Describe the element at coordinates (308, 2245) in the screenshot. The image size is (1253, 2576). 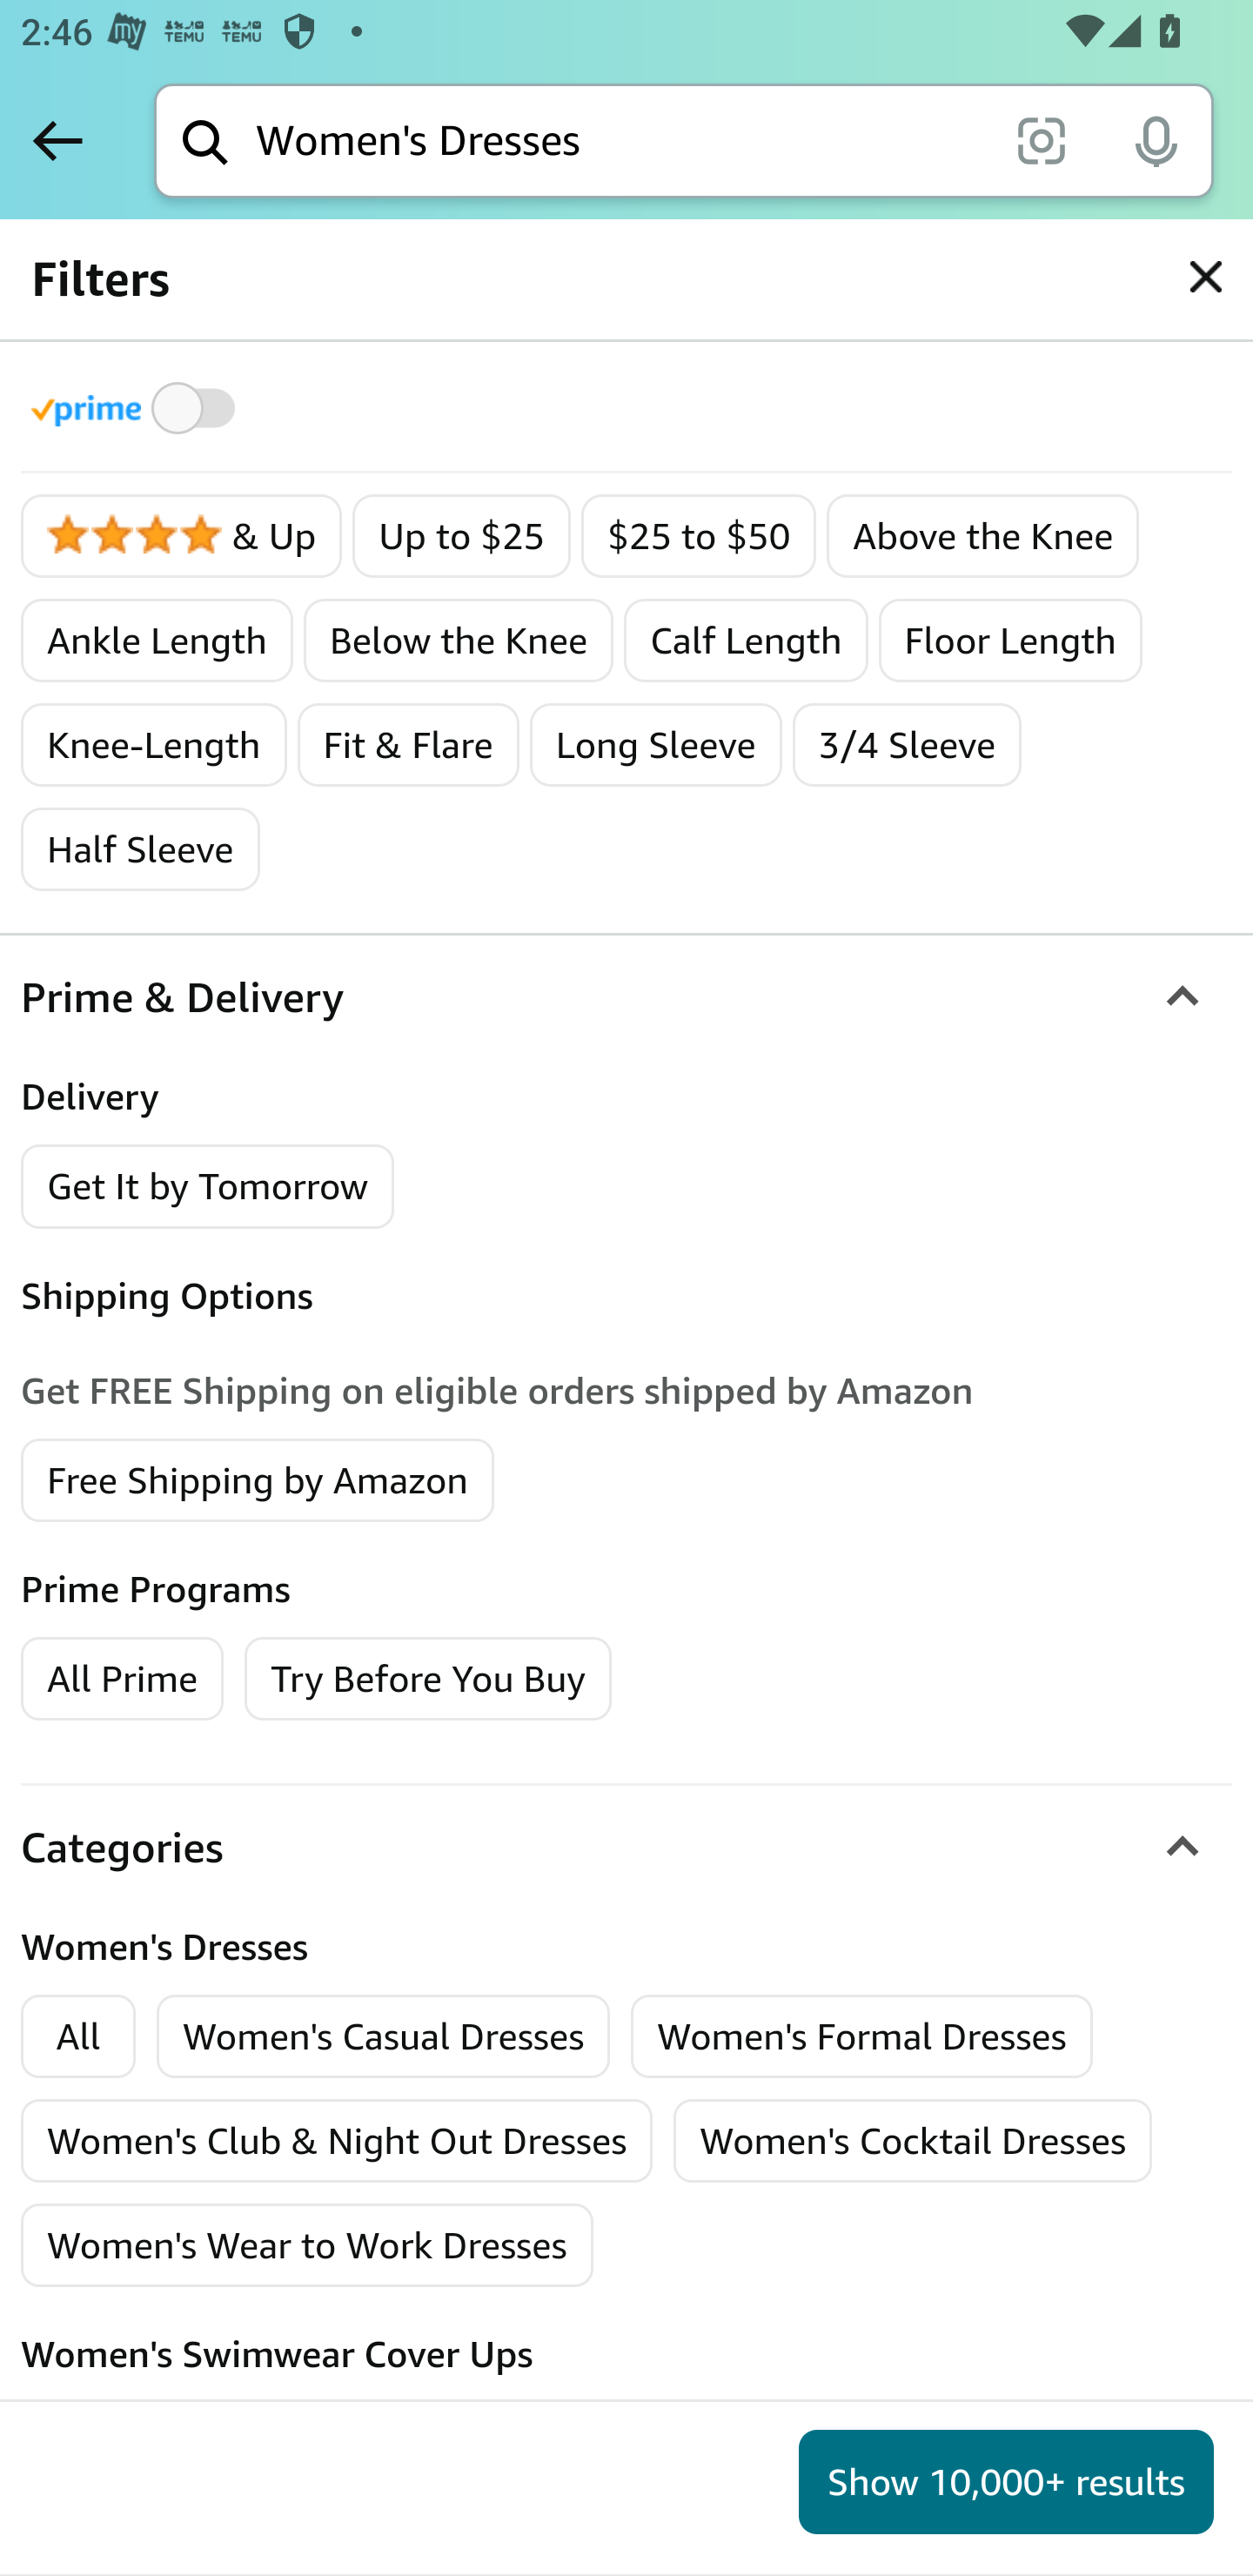
I see `Women's Wear to Work Dresses` at that location.